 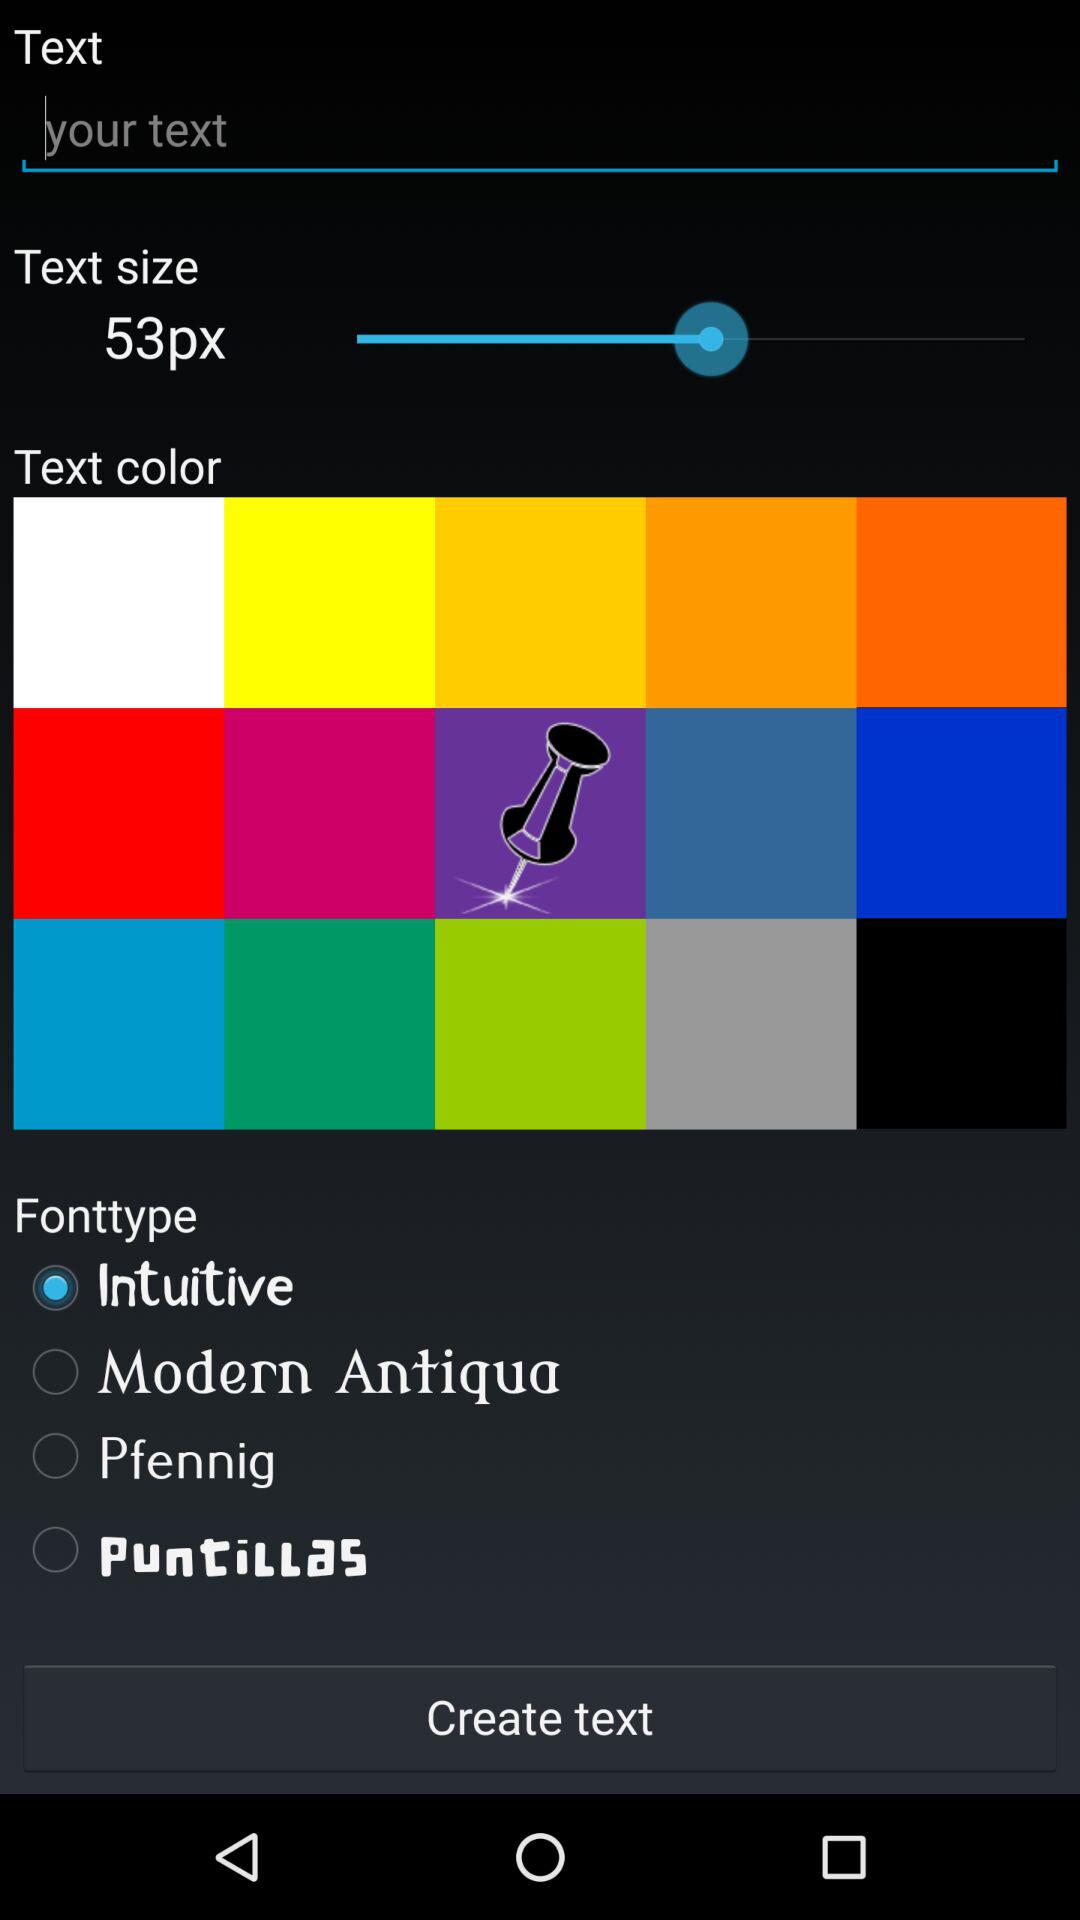 What do you see at coordinates (330, 1024) in the screenshot?
I see `choose a text color` at bounding box center [330, 1024].